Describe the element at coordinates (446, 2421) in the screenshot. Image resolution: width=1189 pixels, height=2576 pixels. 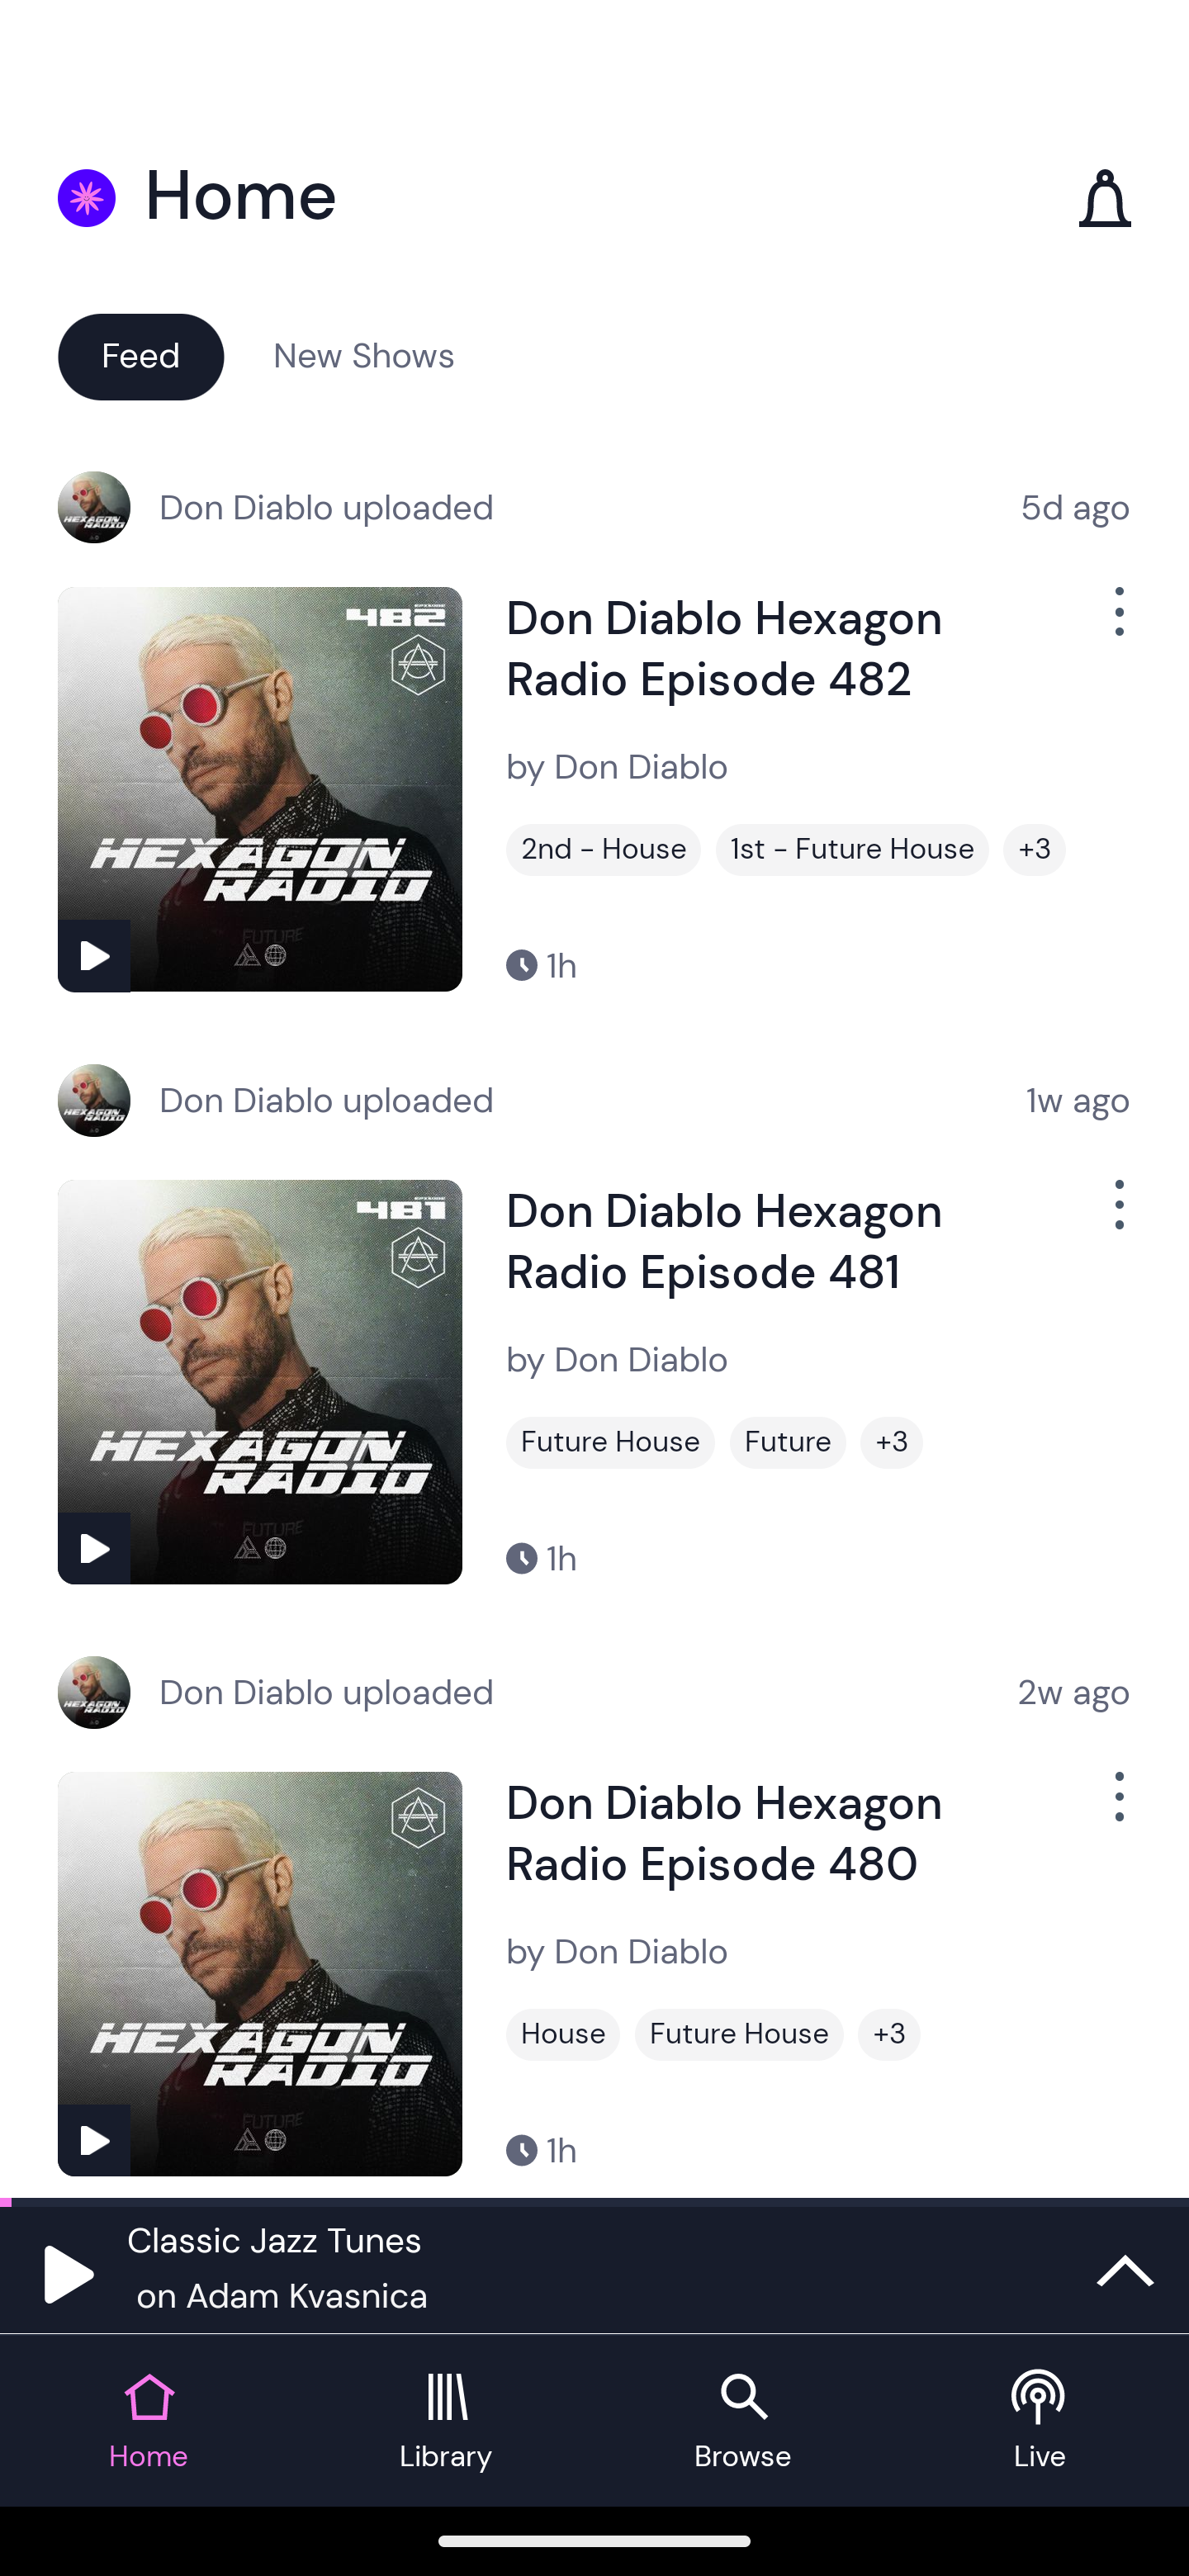
I see `Library tab Library` at that location.